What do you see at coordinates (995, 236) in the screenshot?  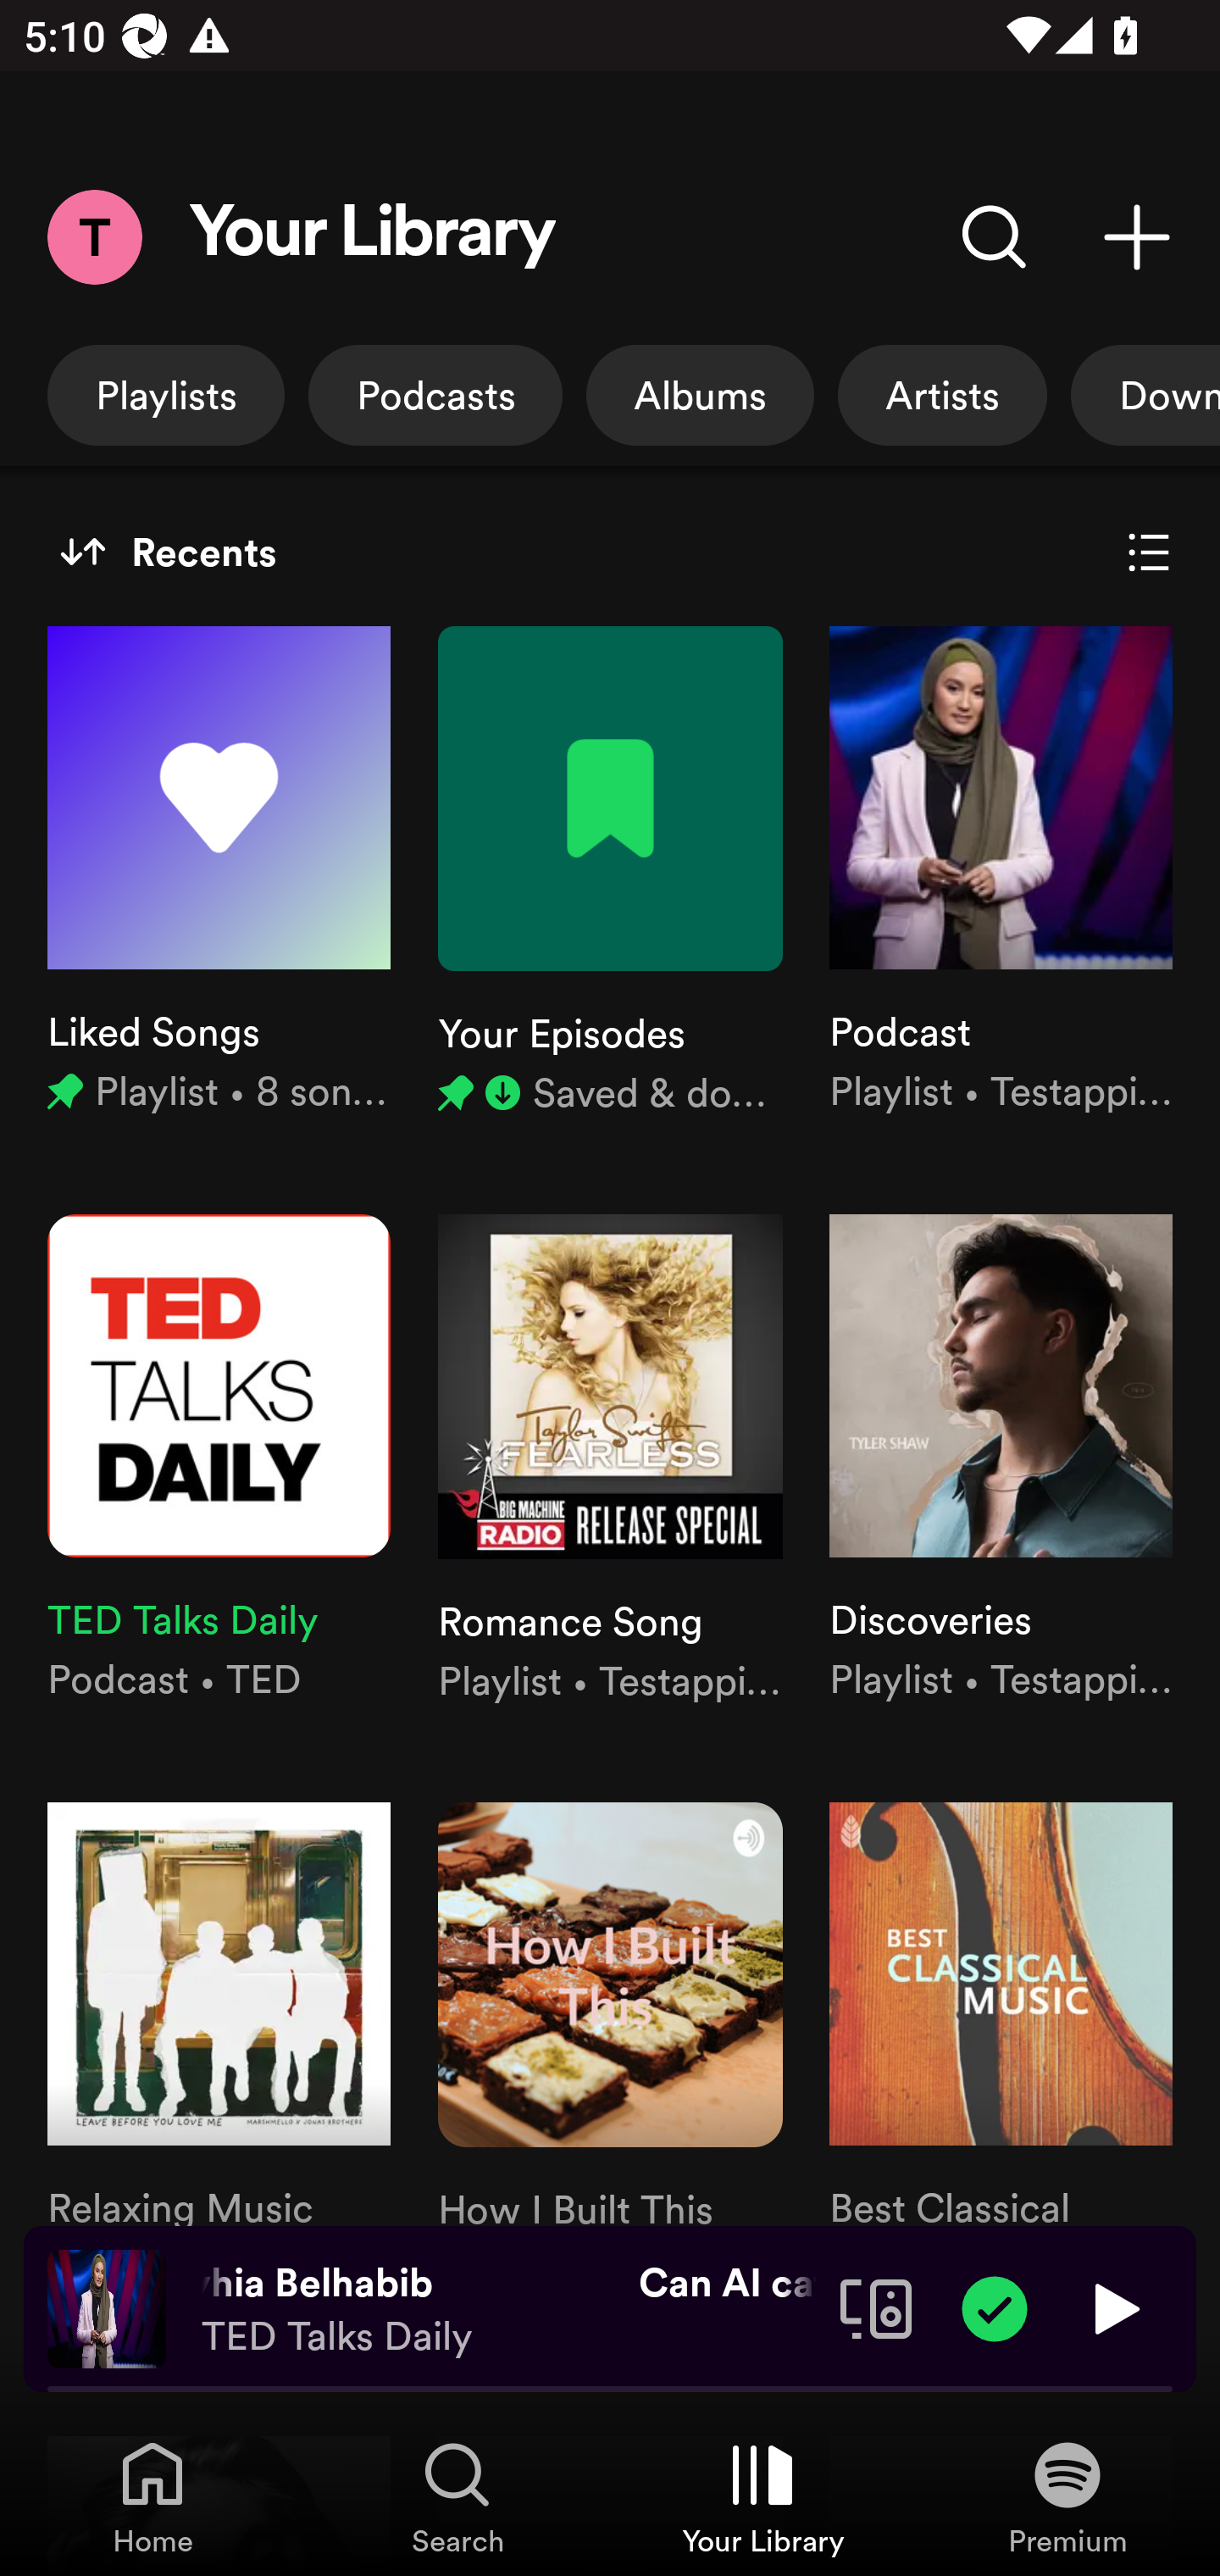 I see `Search Your Library` at bounding box center [995, 236].